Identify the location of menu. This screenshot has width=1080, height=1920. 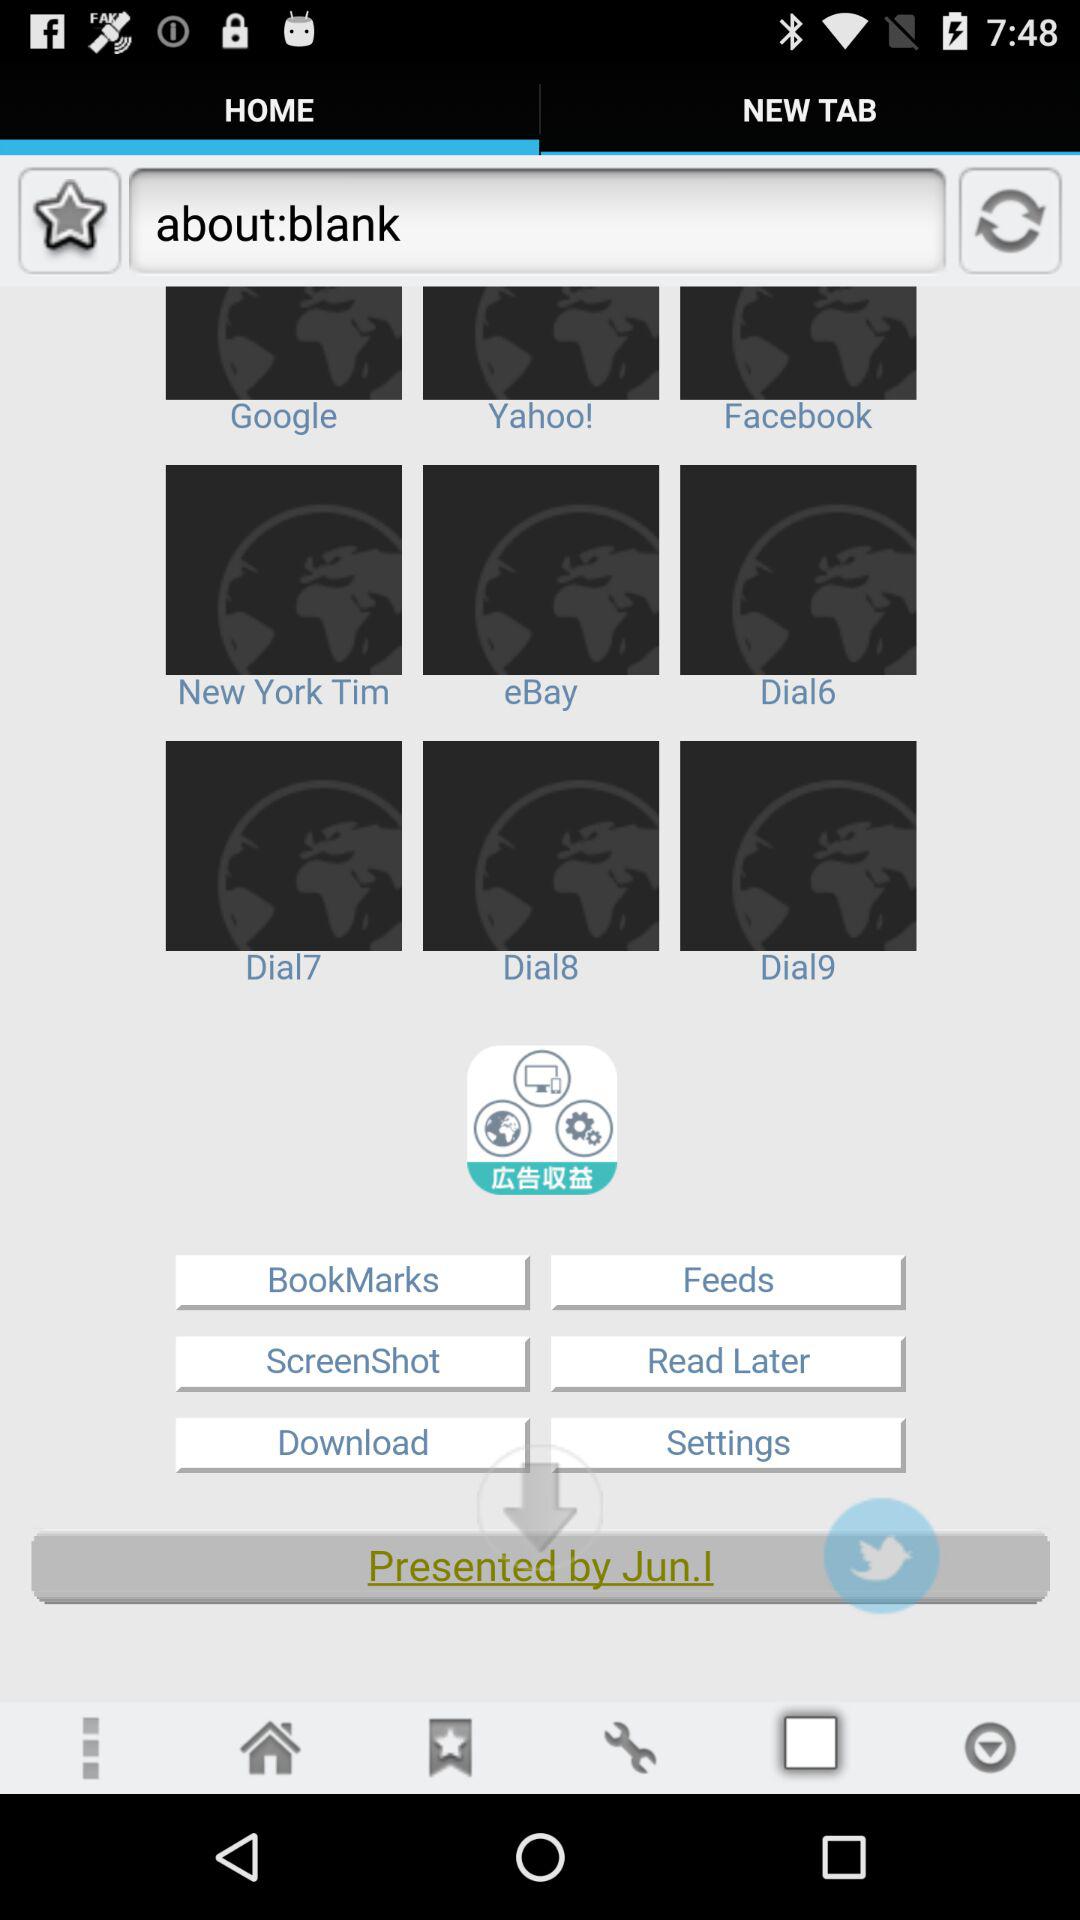
(810, 1748).